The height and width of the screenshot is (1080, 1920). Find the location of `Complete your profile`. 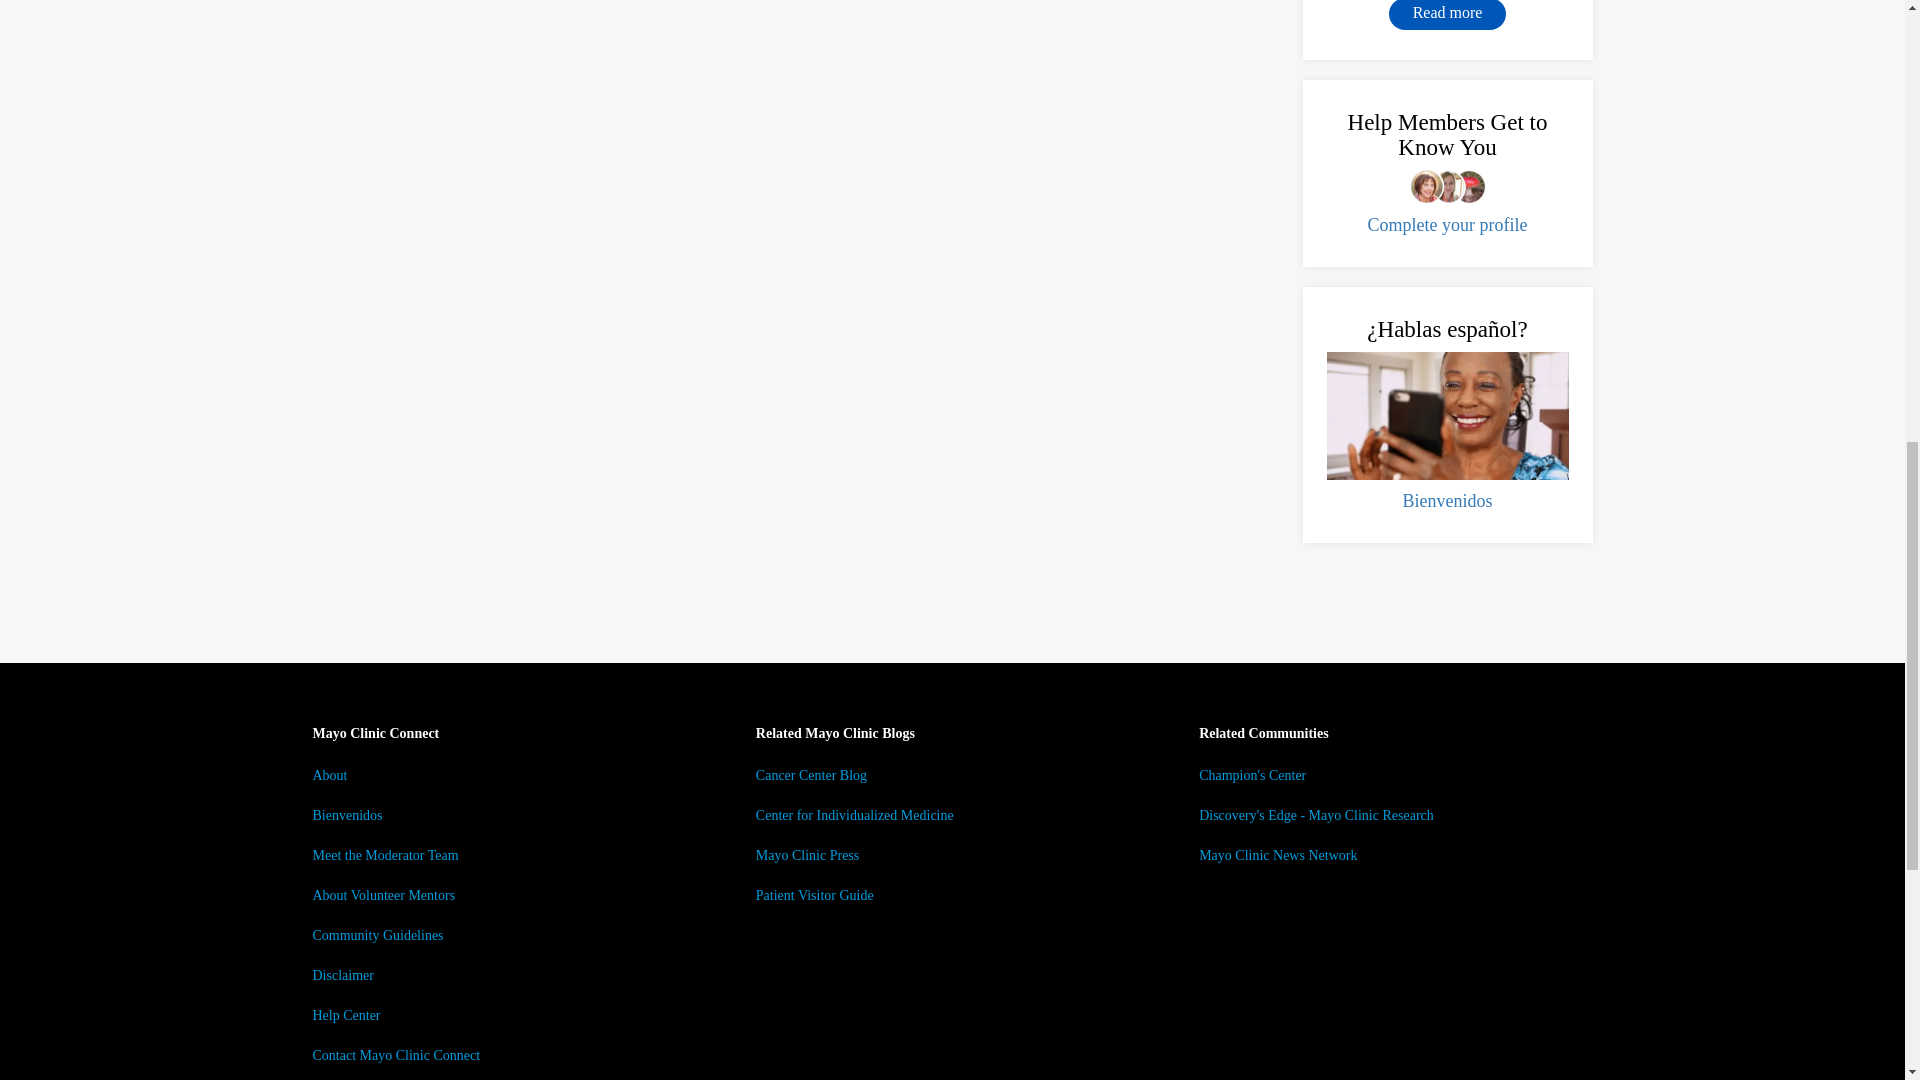

Complete your profile is located at coordinates (1448, 224).